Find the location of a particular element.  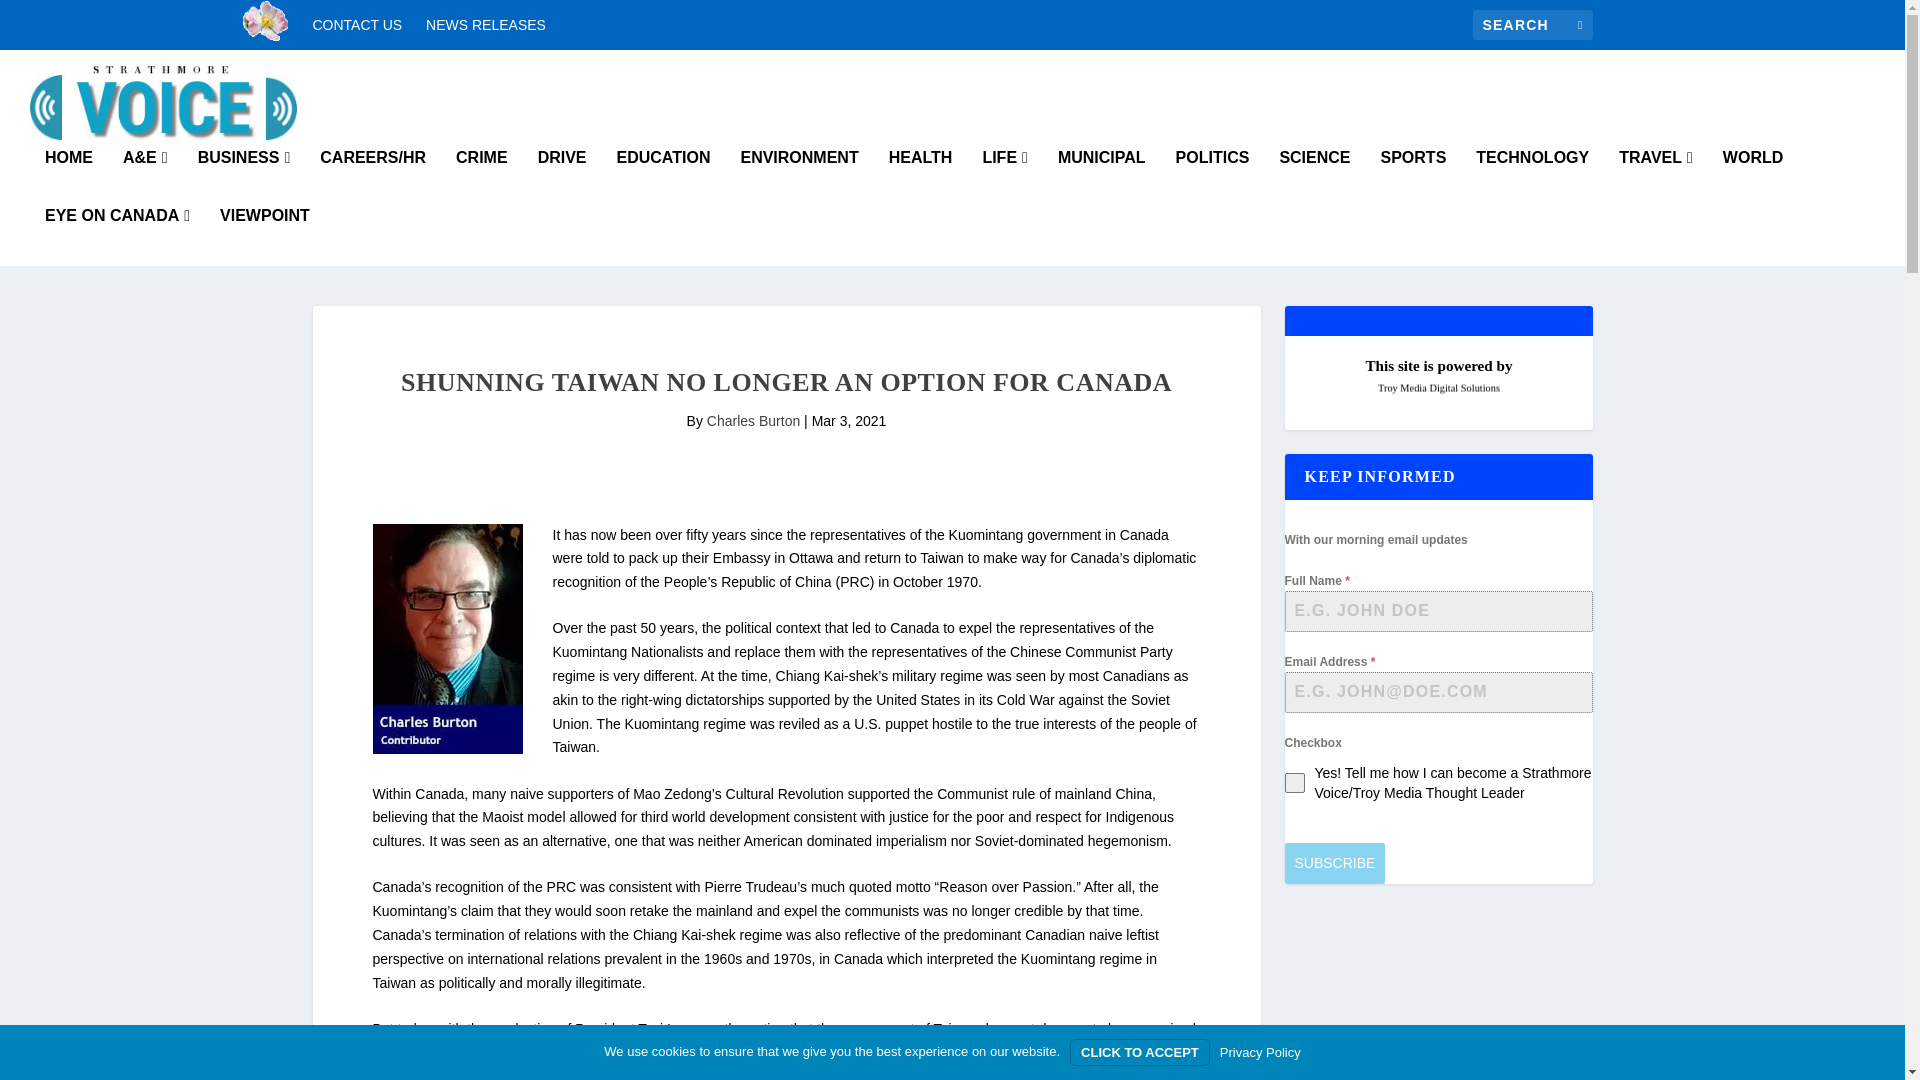

MUNICIPAL is located at coordinates (1102, 179).